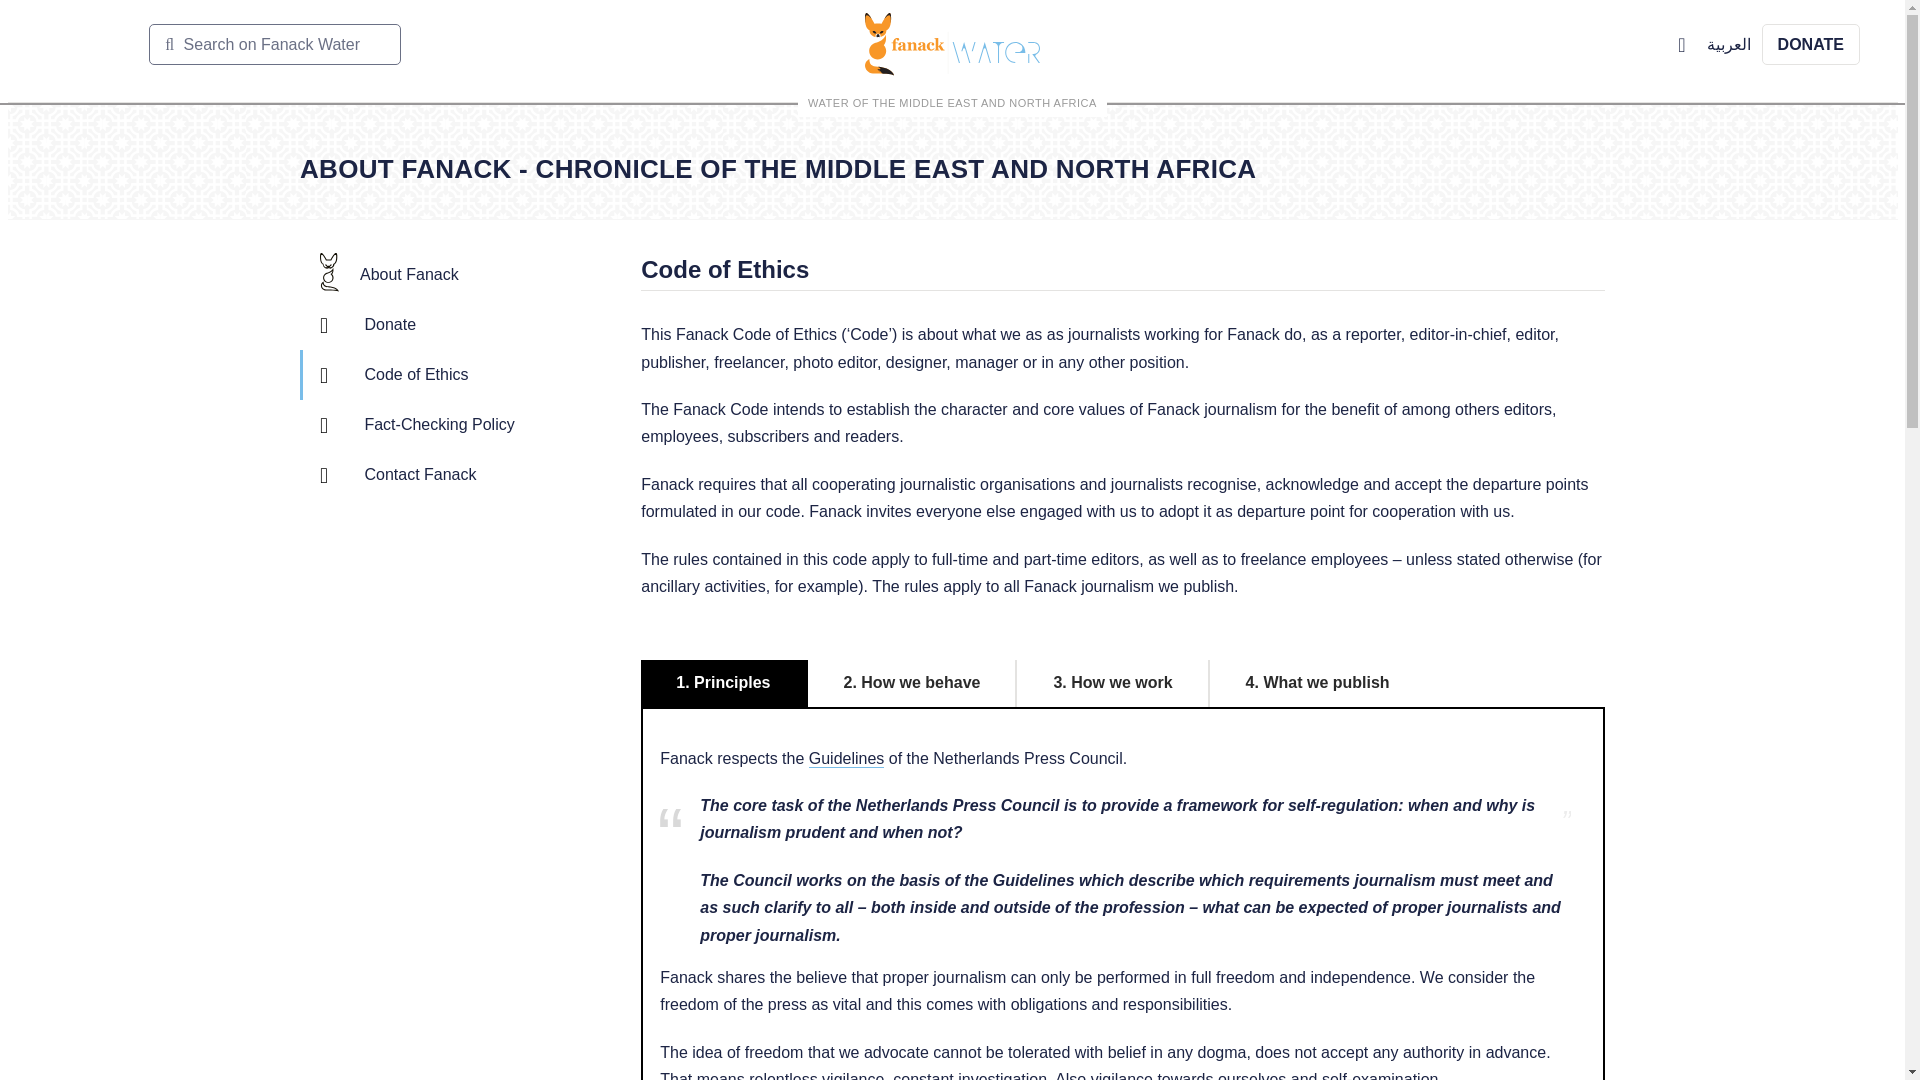  I want to click on Search on Fanack Water, so click(275, 44).